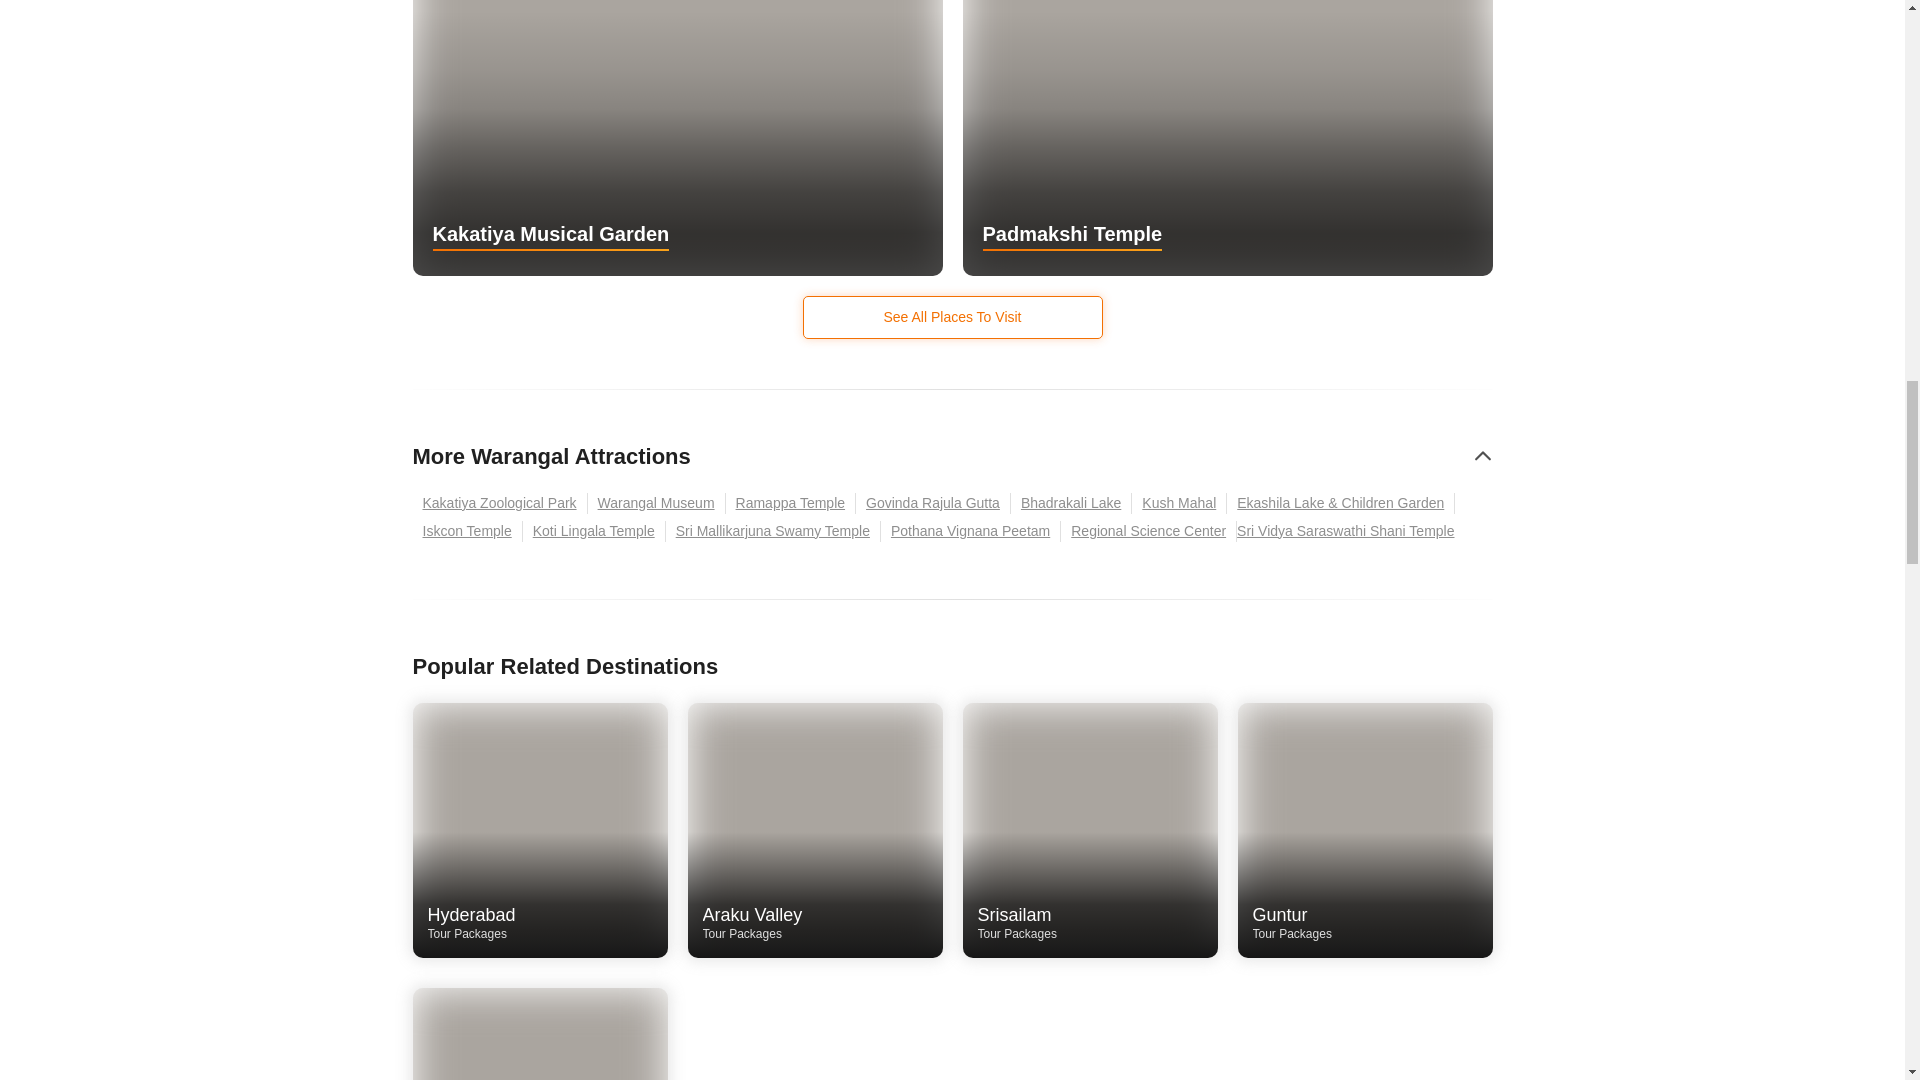  Describe the element at coordinates (500, 503) in the screenshot. I see `Bhadrakali Lake` at that location.